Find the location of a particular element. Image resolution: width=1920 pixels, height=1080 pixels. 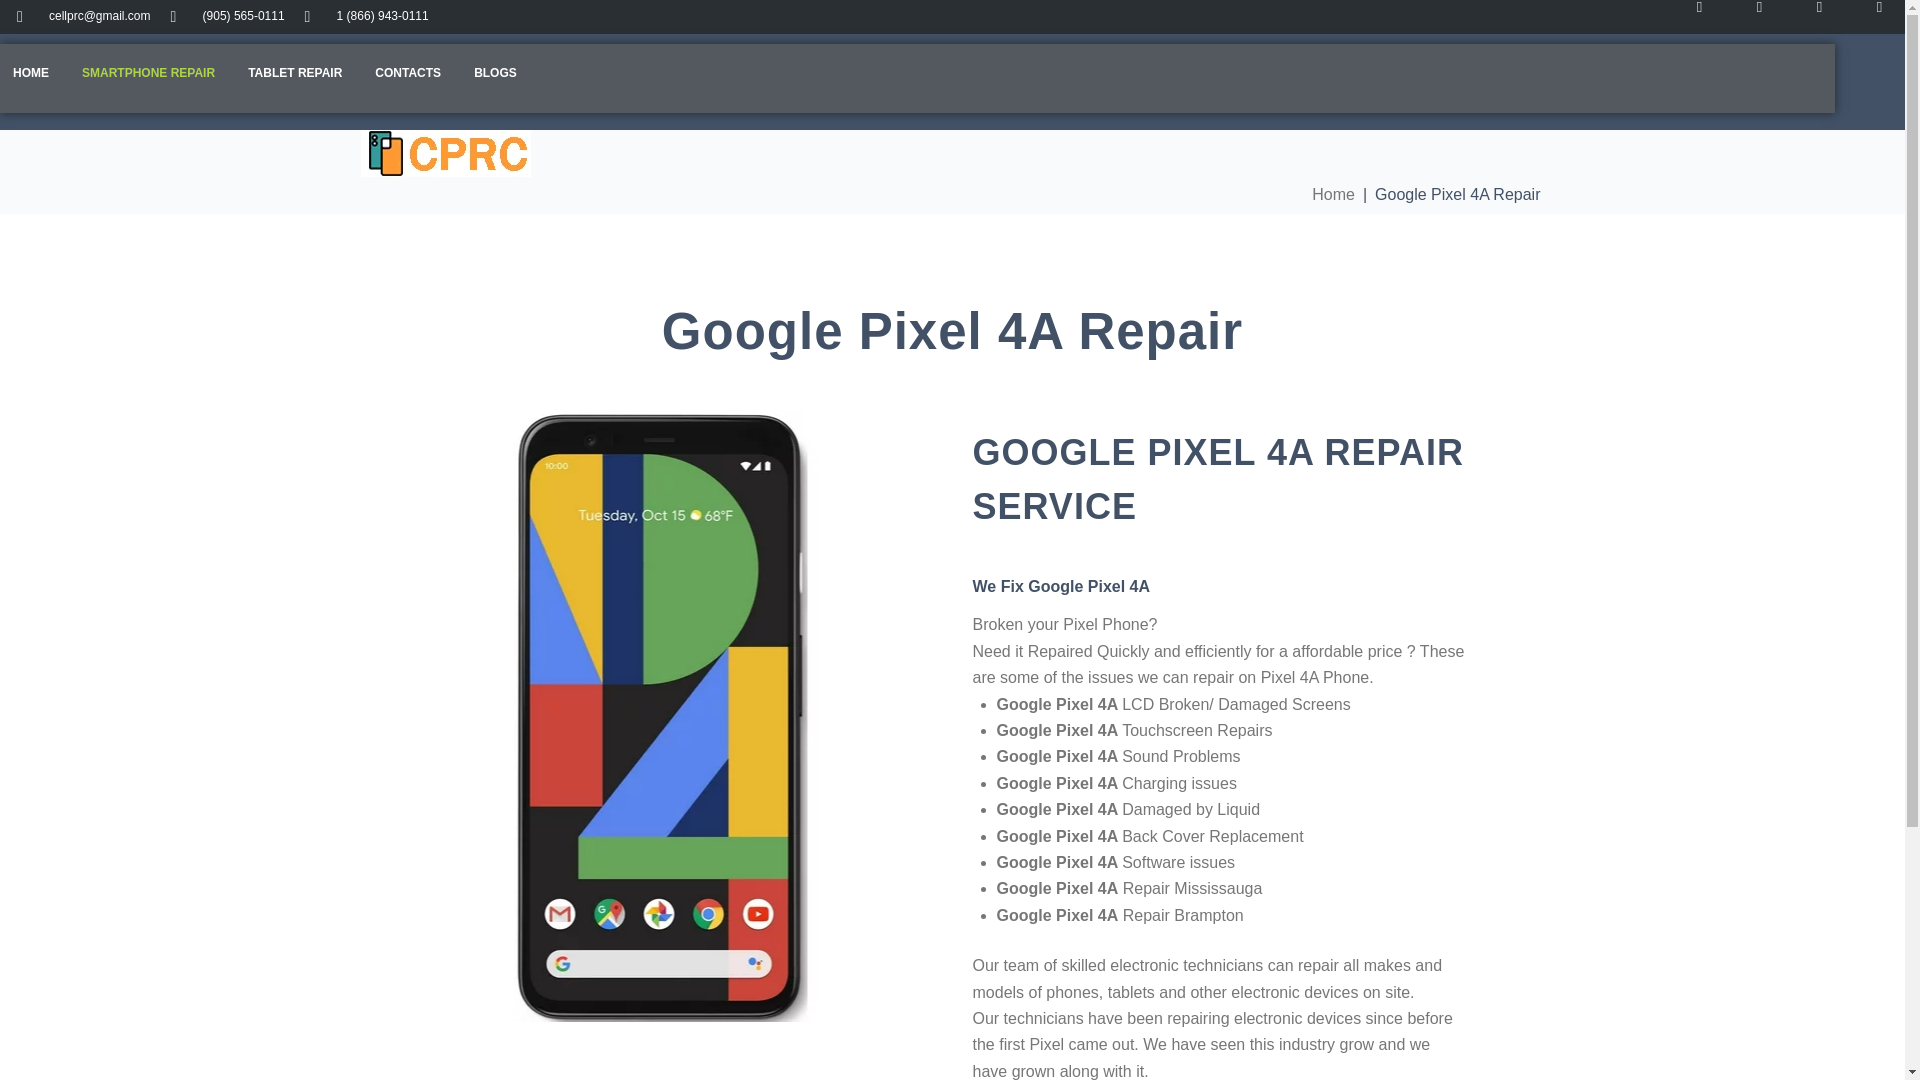

SMARTPHONE REPAIR is located at coordinates (148, 78).